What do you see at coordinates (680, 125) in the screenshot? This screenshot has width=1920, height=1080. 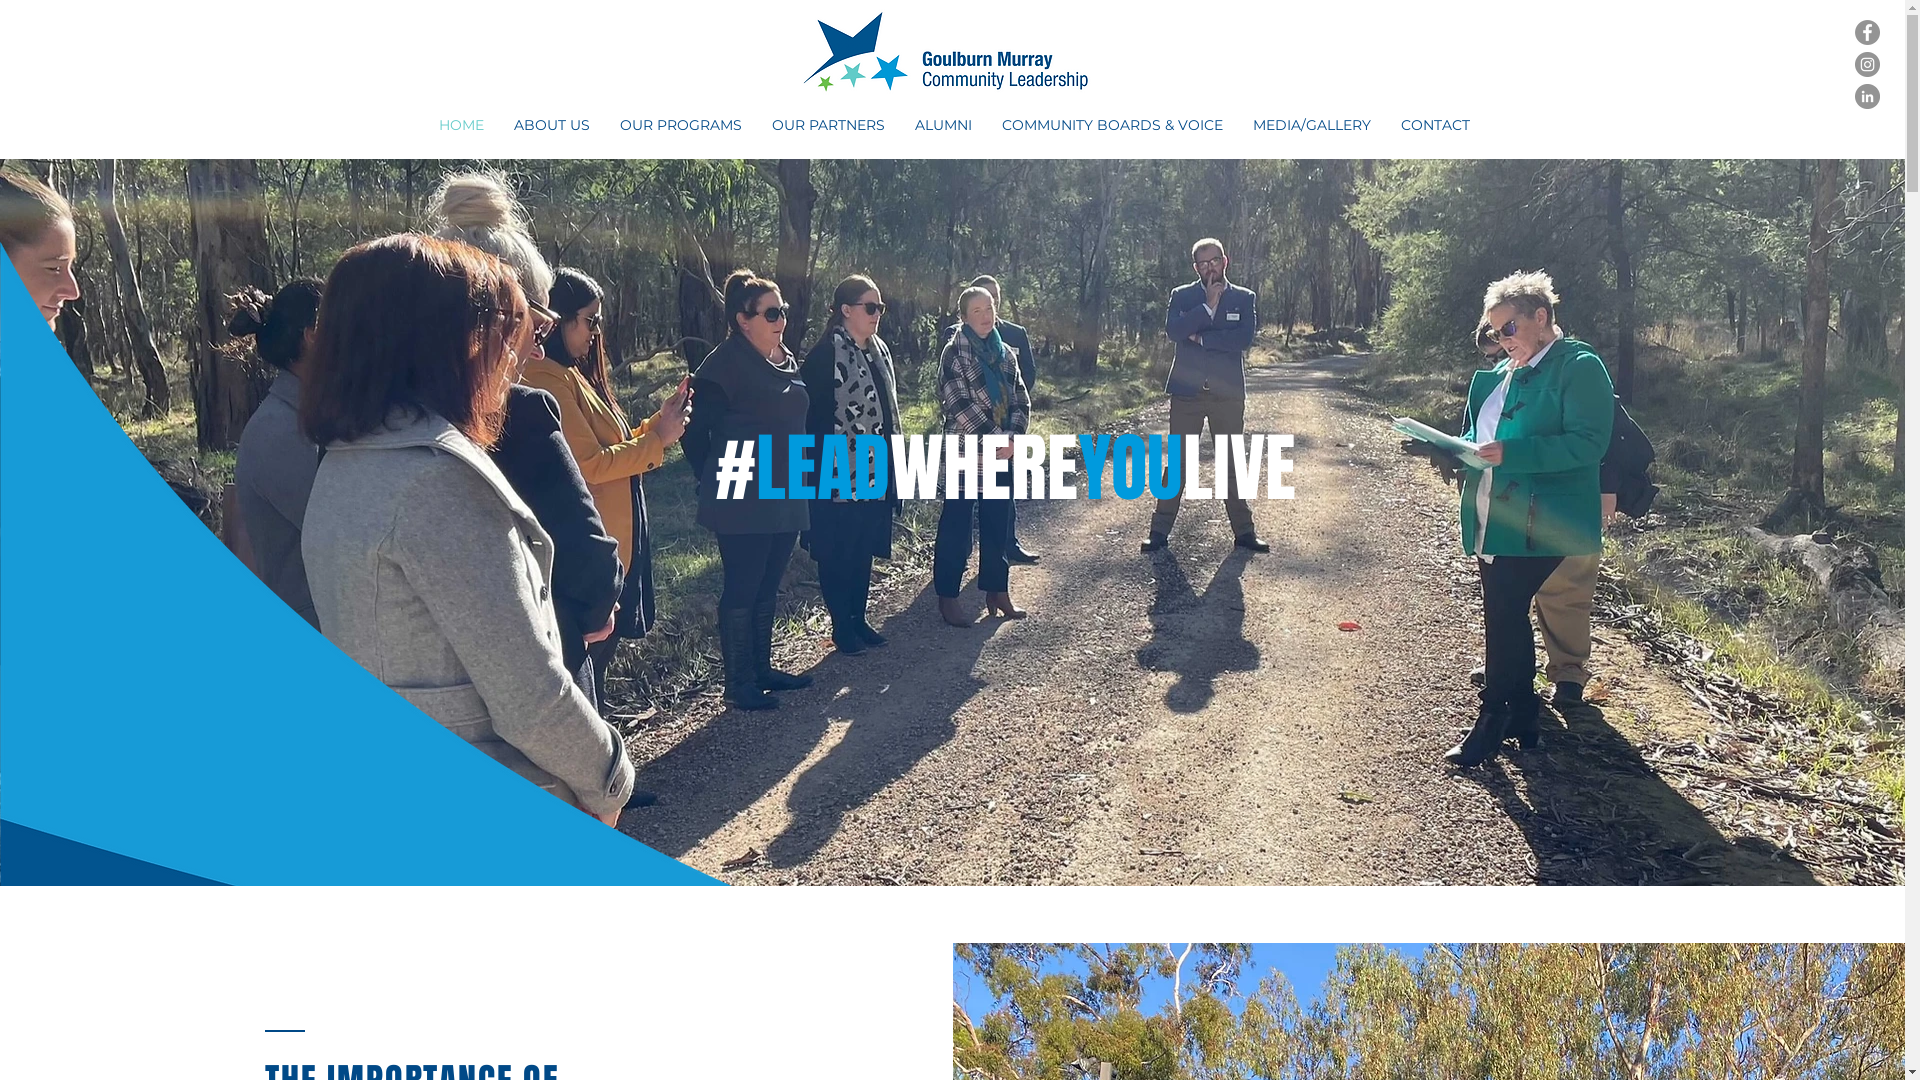 I see `OUR PROGRAMS` at bounding box center [680, 125].